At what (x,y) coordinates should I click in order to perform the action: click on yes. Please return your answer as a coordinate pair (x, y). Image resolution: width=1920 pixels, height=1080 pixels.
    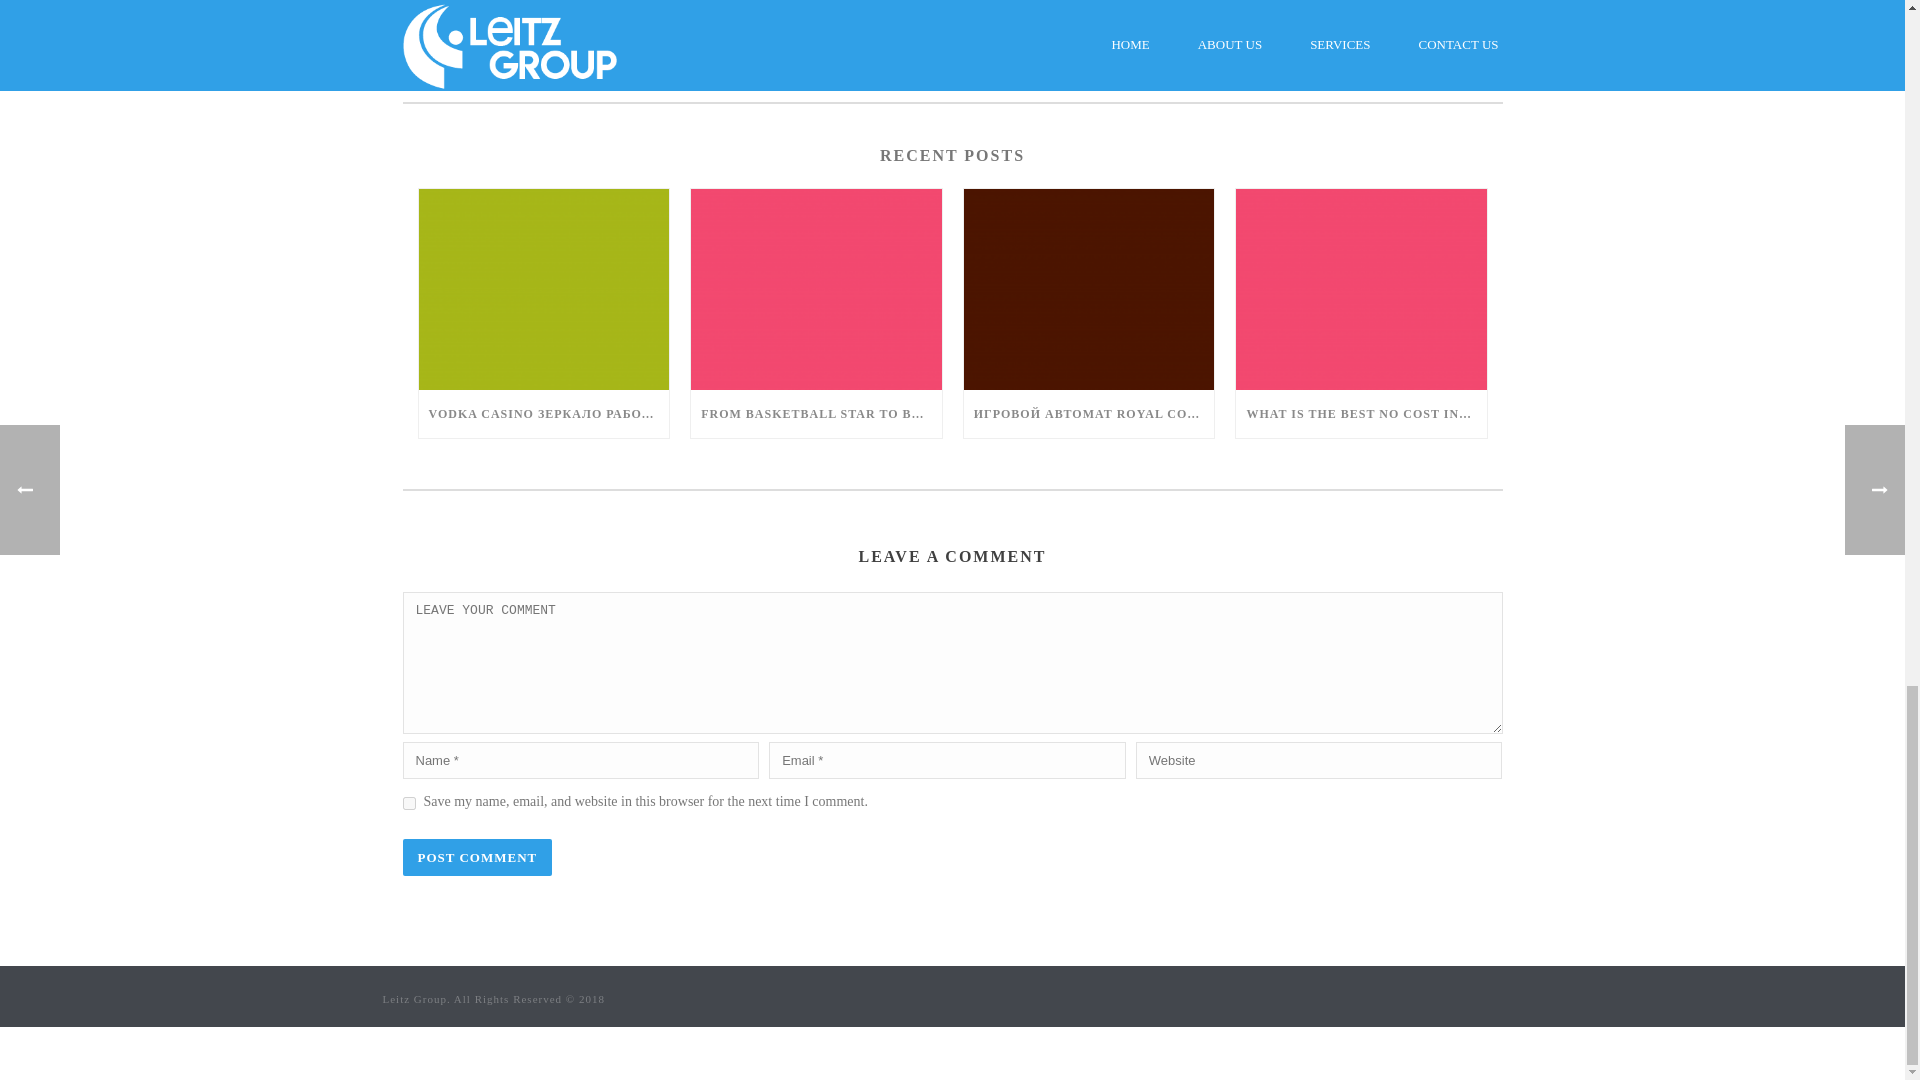
    Looking at the image, I should click on (408, 804).